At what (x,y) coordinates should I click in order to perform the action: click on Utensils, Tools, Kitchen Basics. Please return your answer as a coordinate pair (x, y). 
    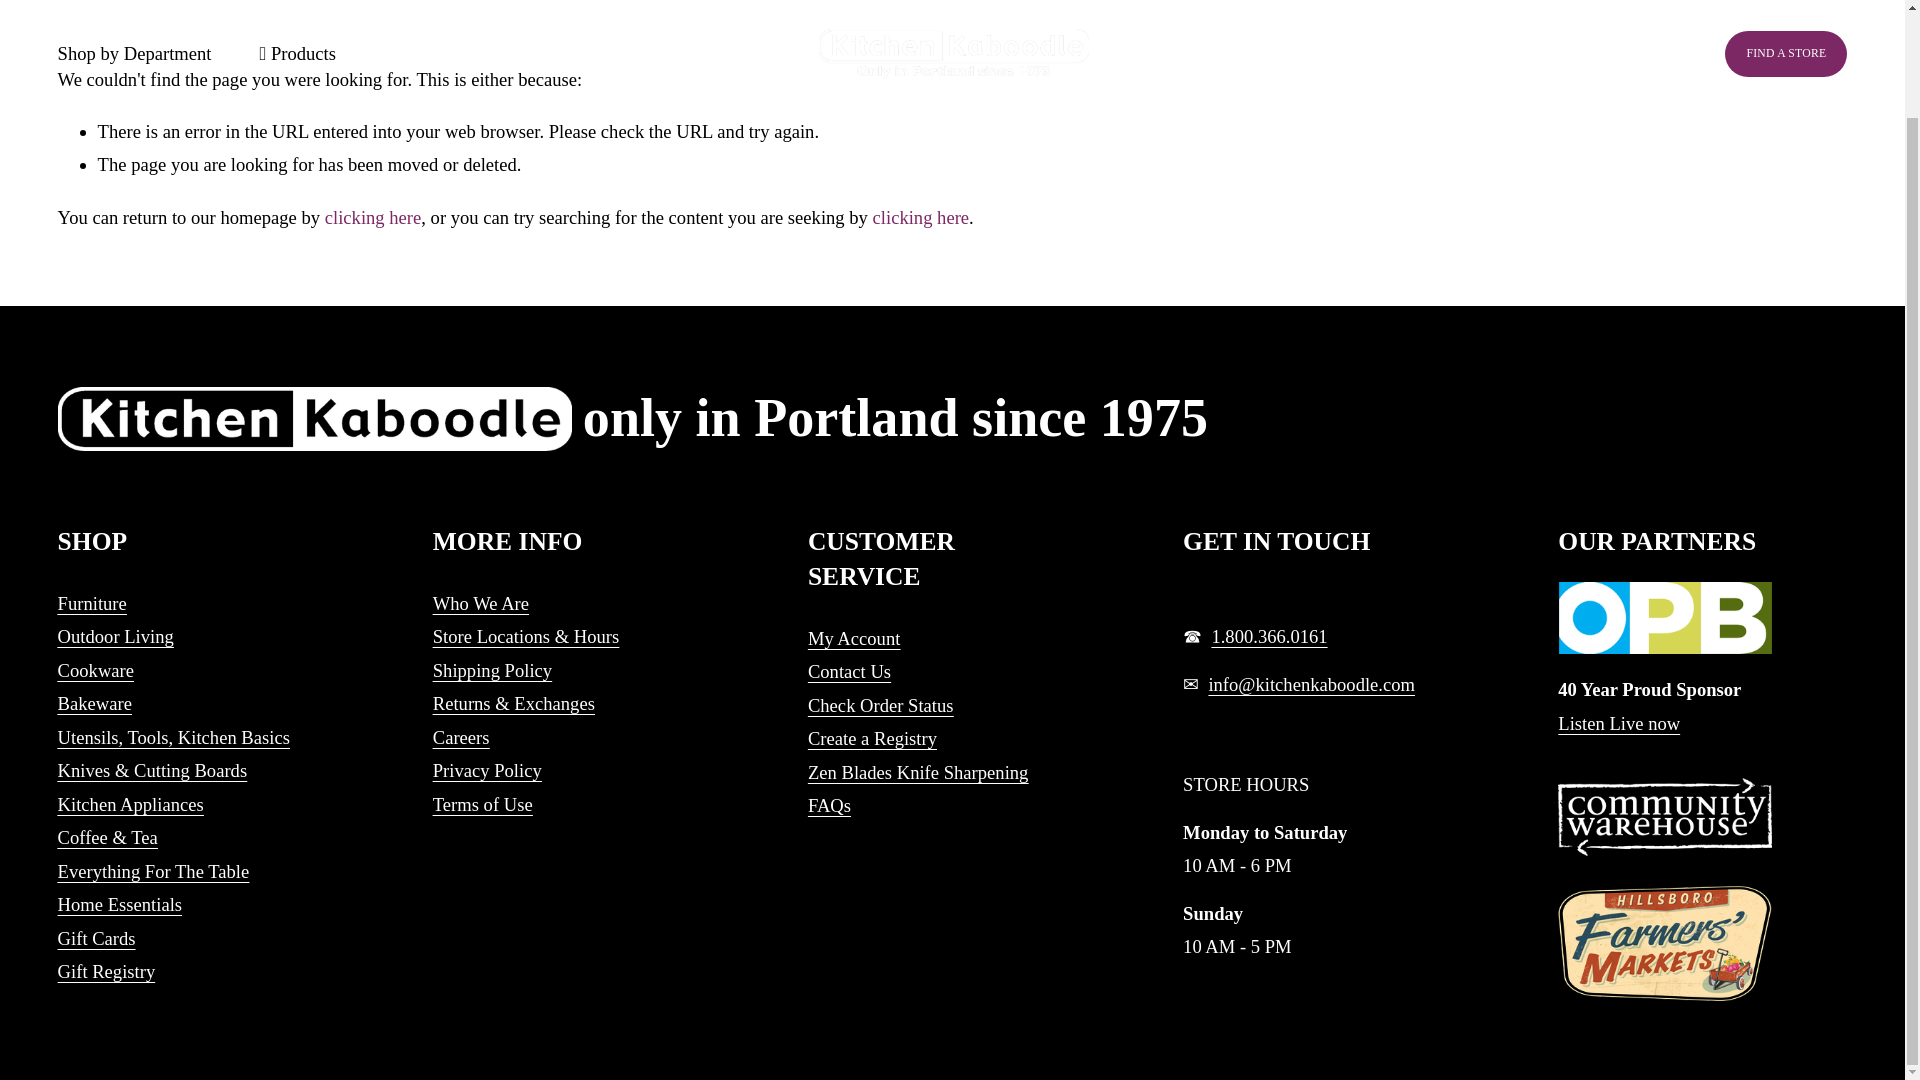
    Looking at the image, I should click on (173, 737).